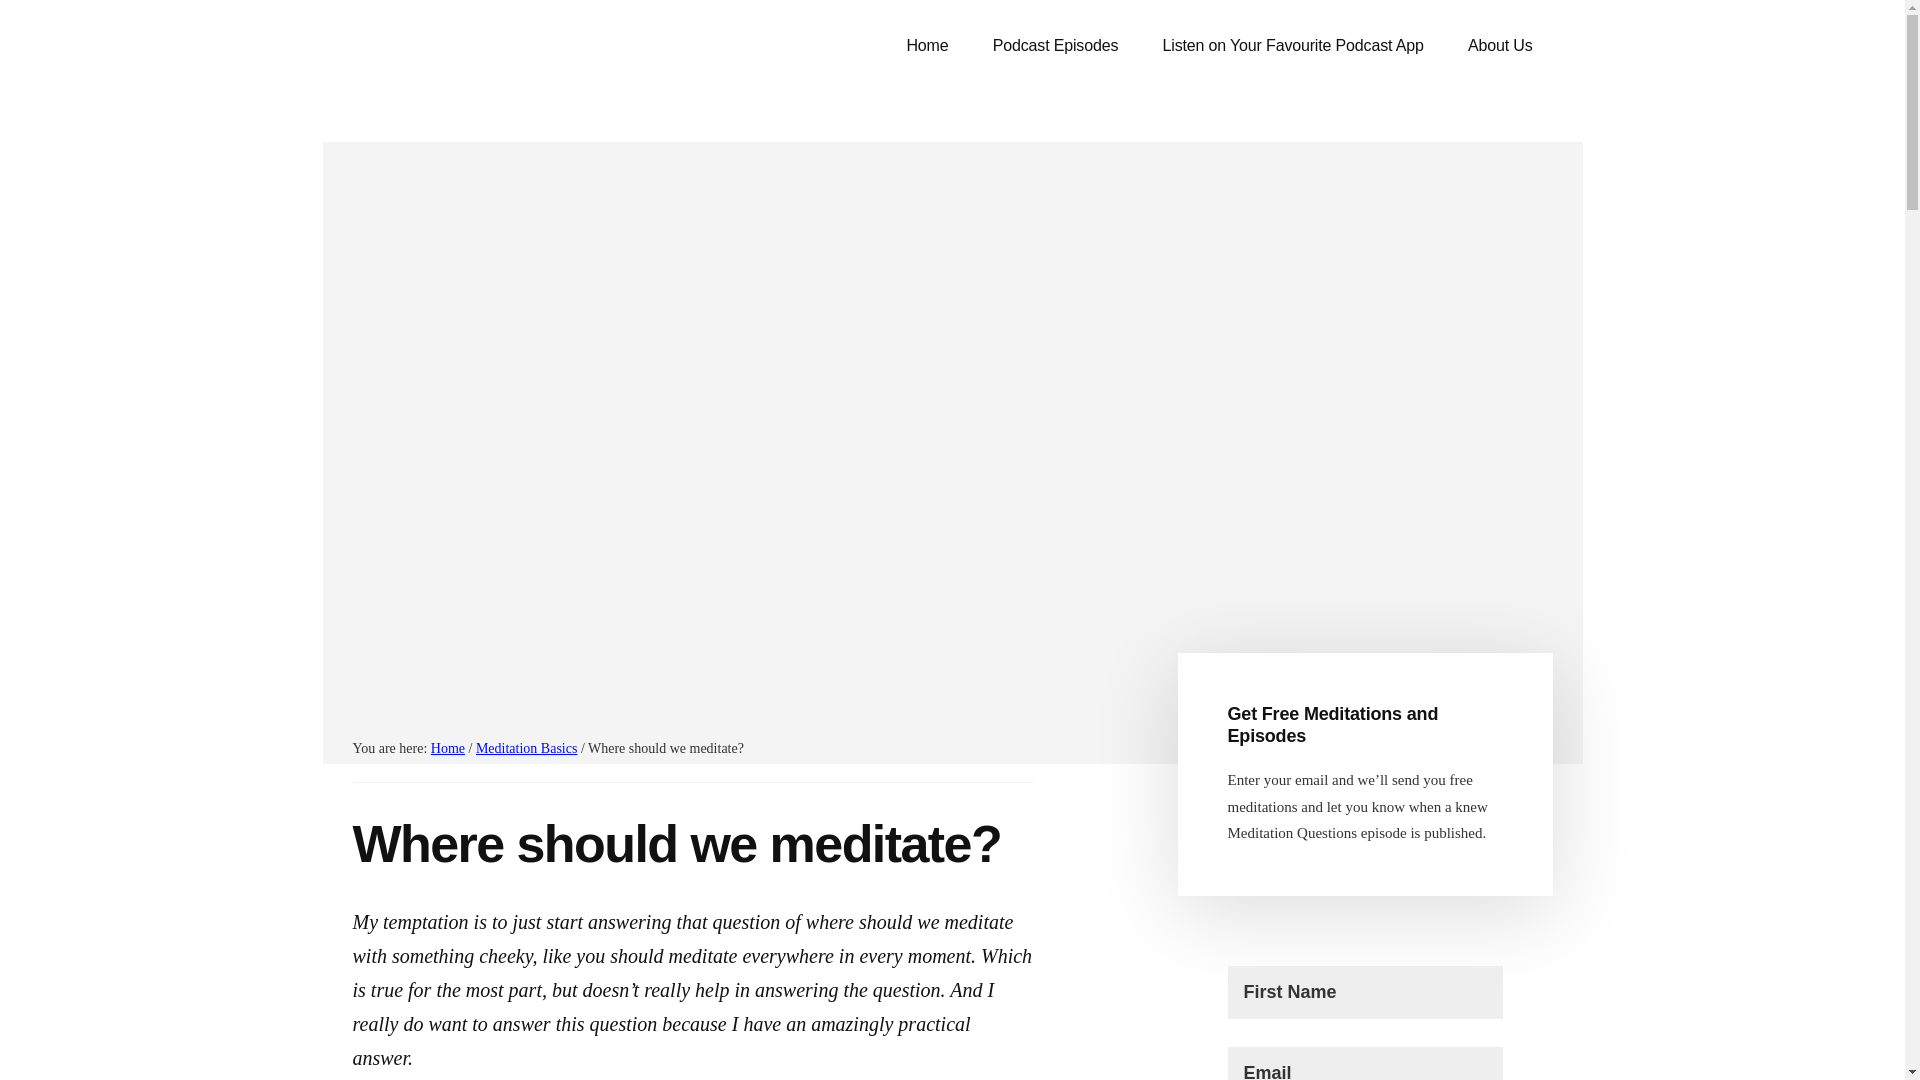  I want to click on Home, so click(447, 748).